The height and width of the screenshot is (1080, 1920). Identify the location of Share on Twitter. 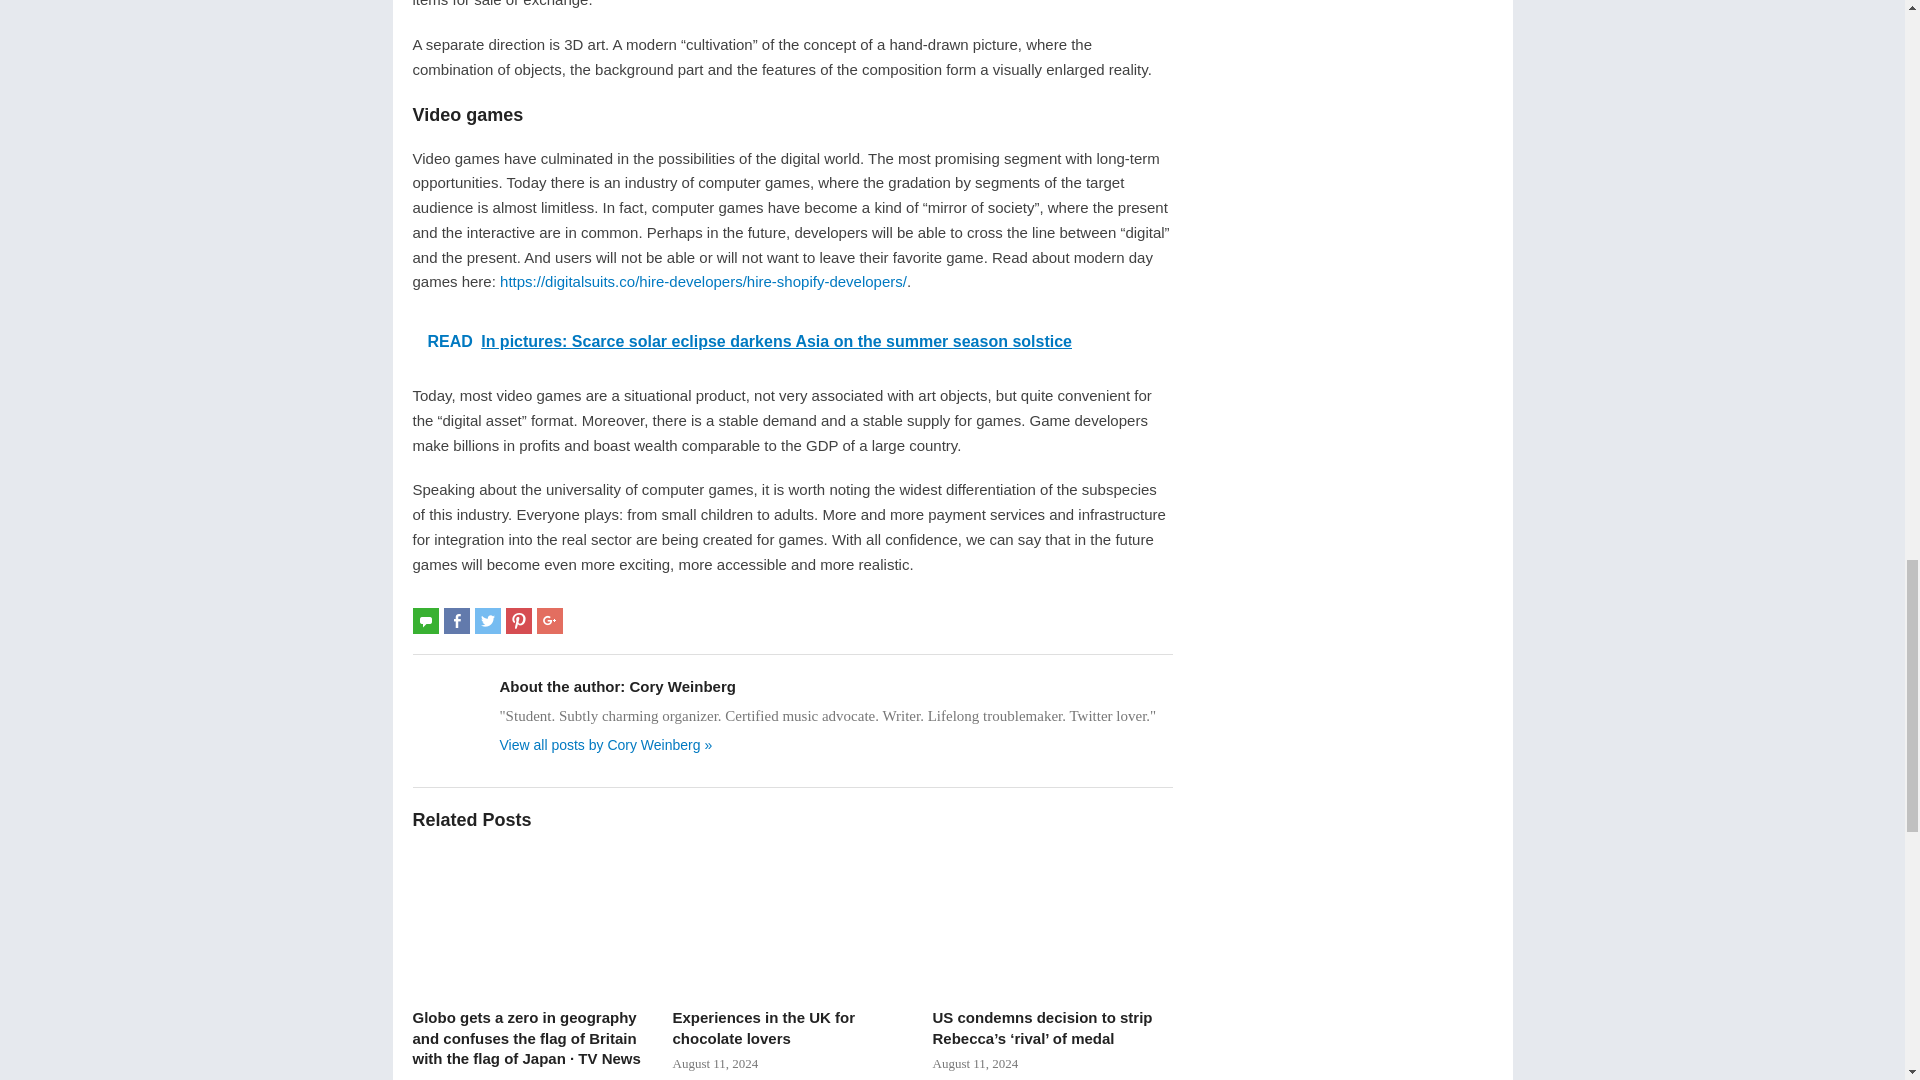
(488, 620).